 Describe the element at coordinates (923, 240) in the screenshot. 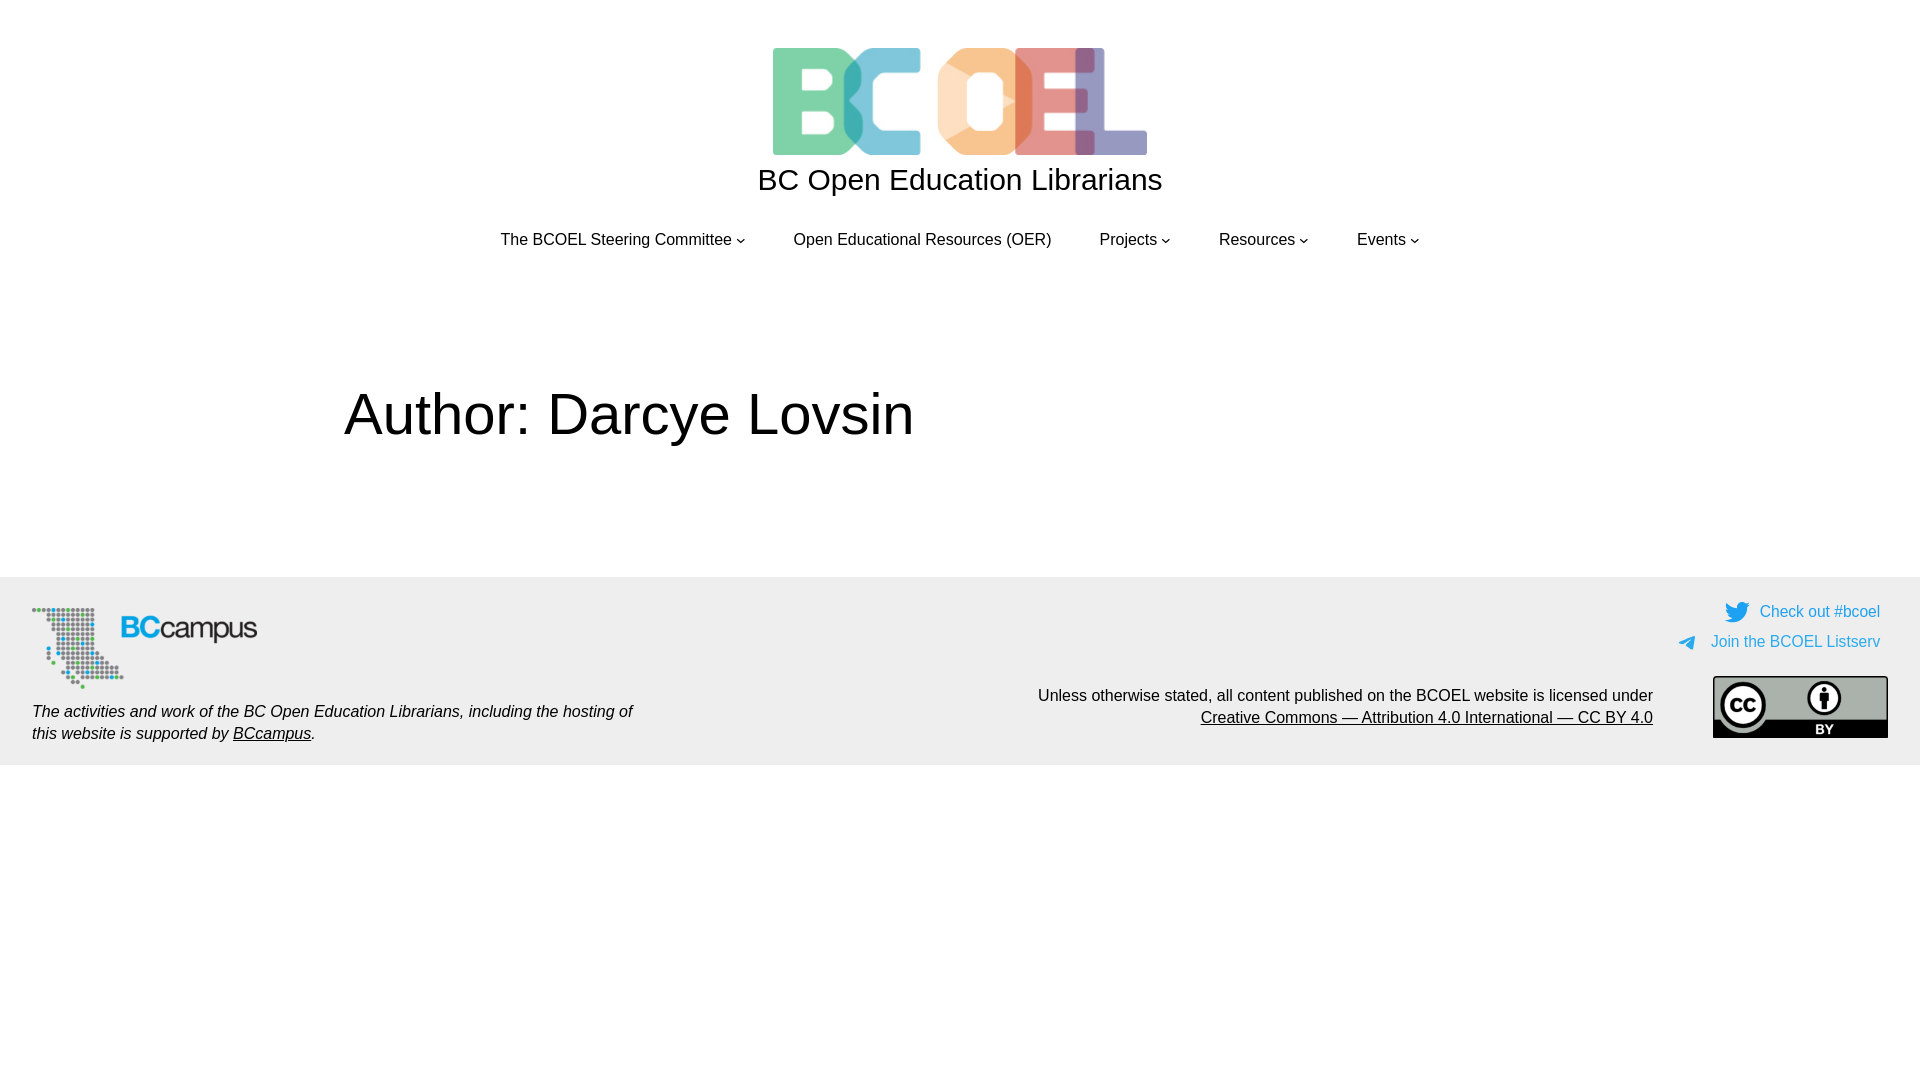

I see `Open Educational Resources (OER)` at that location.